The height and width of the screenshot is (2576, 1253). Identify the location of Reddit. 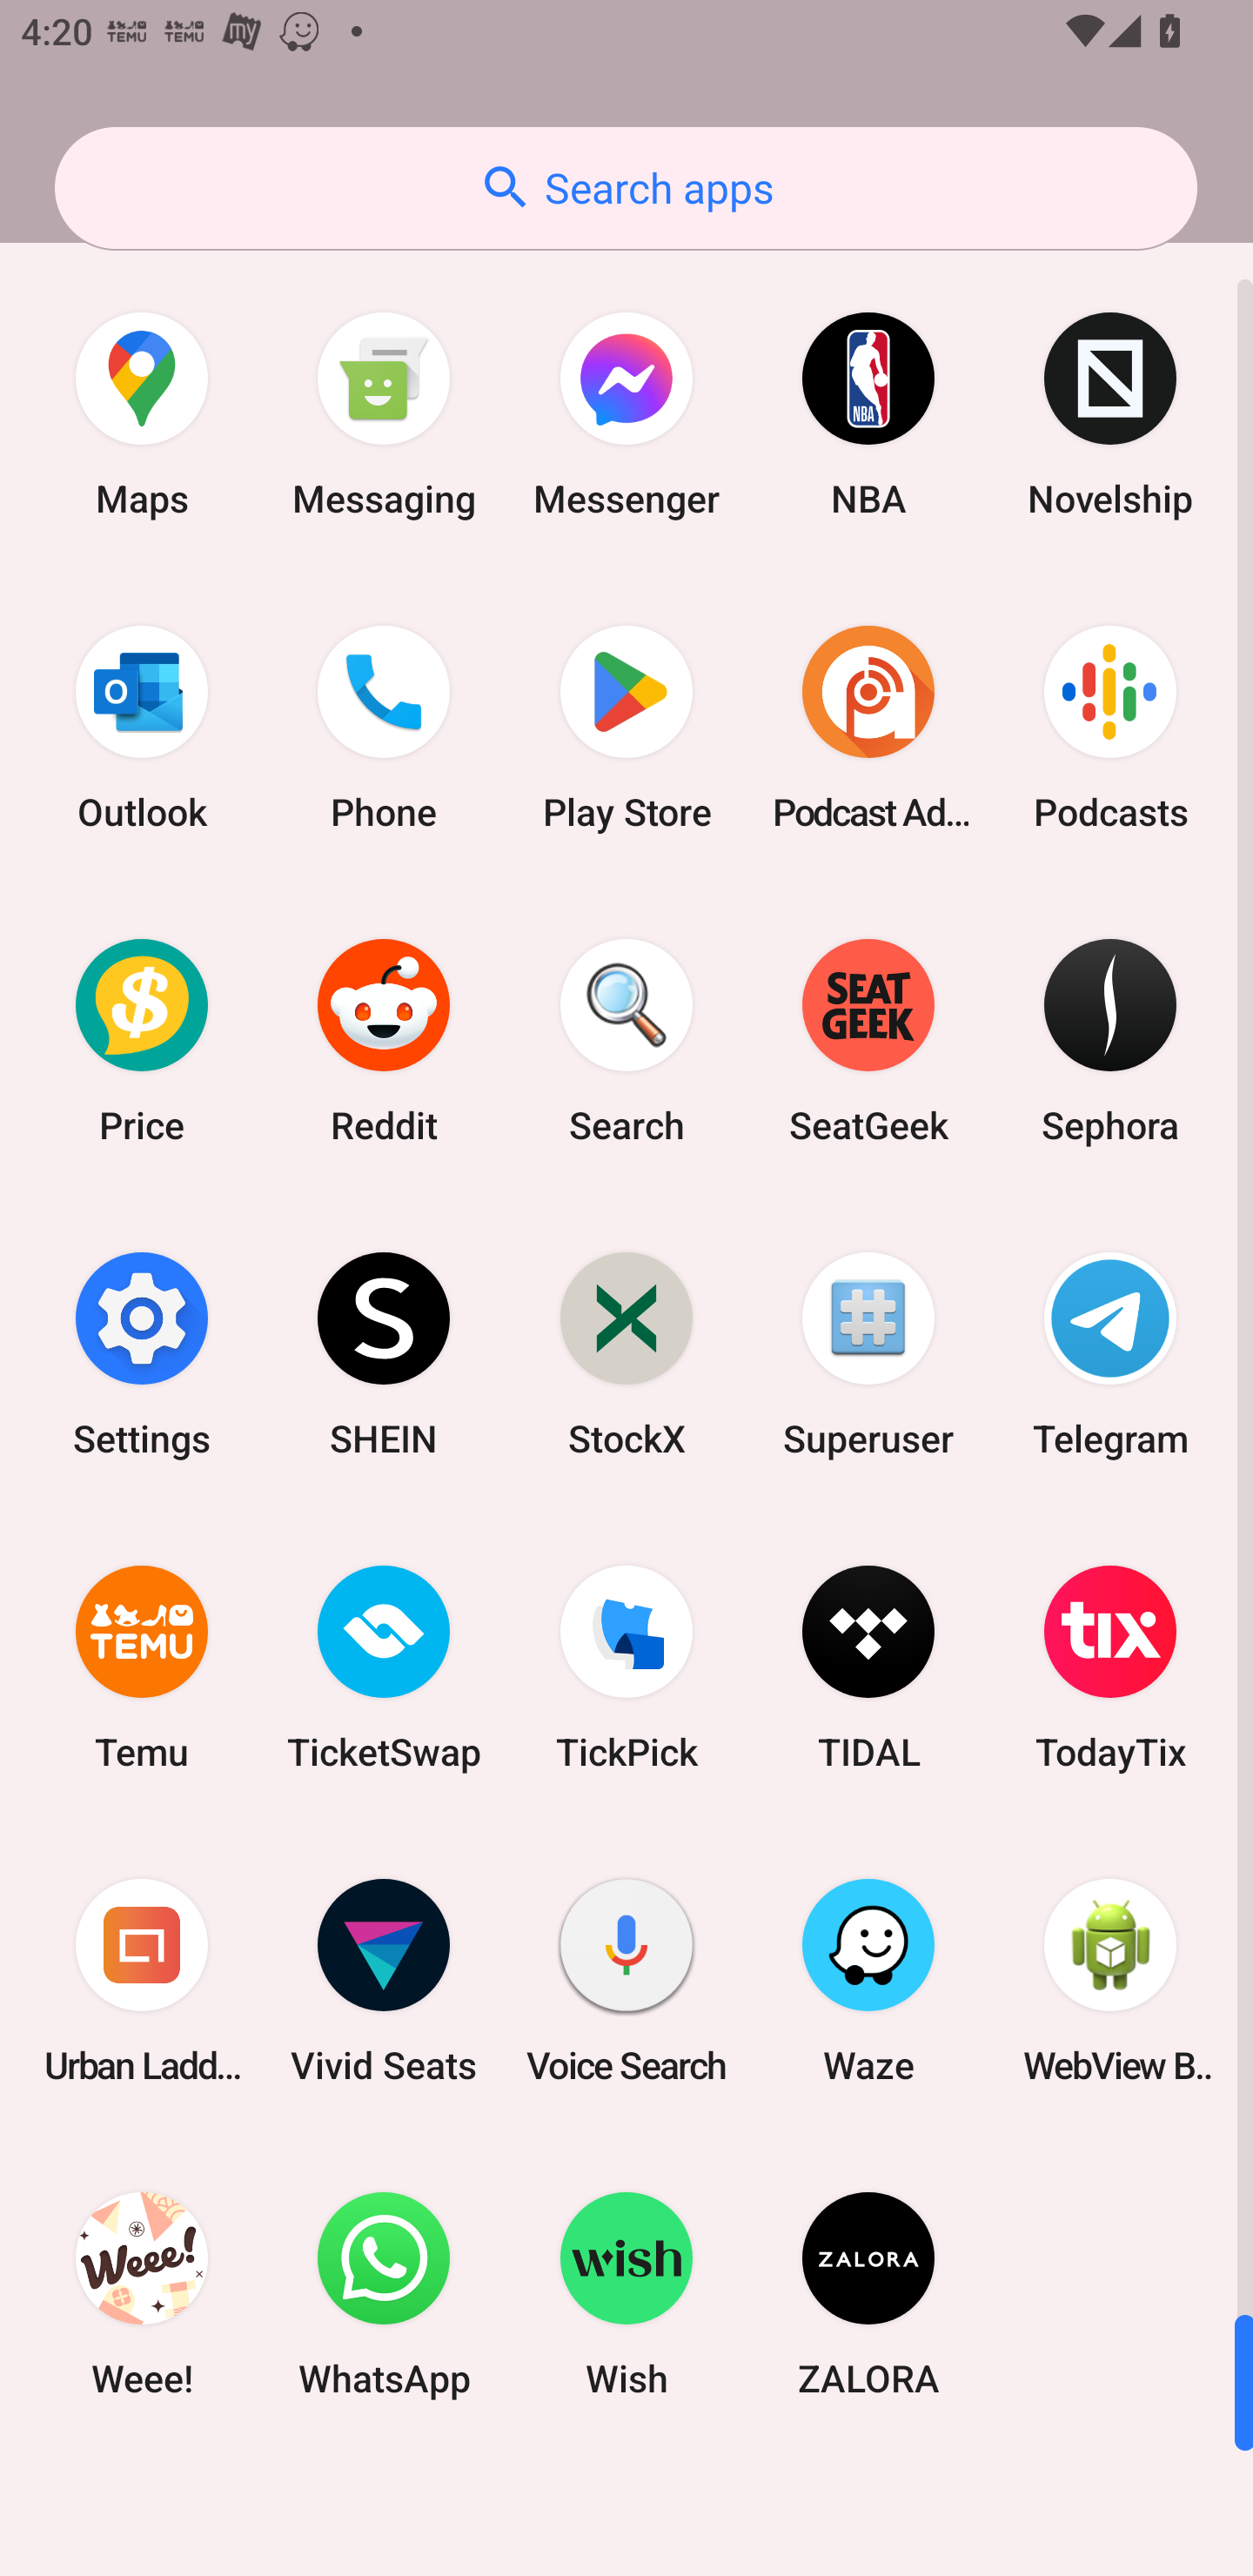
(384, 1041).